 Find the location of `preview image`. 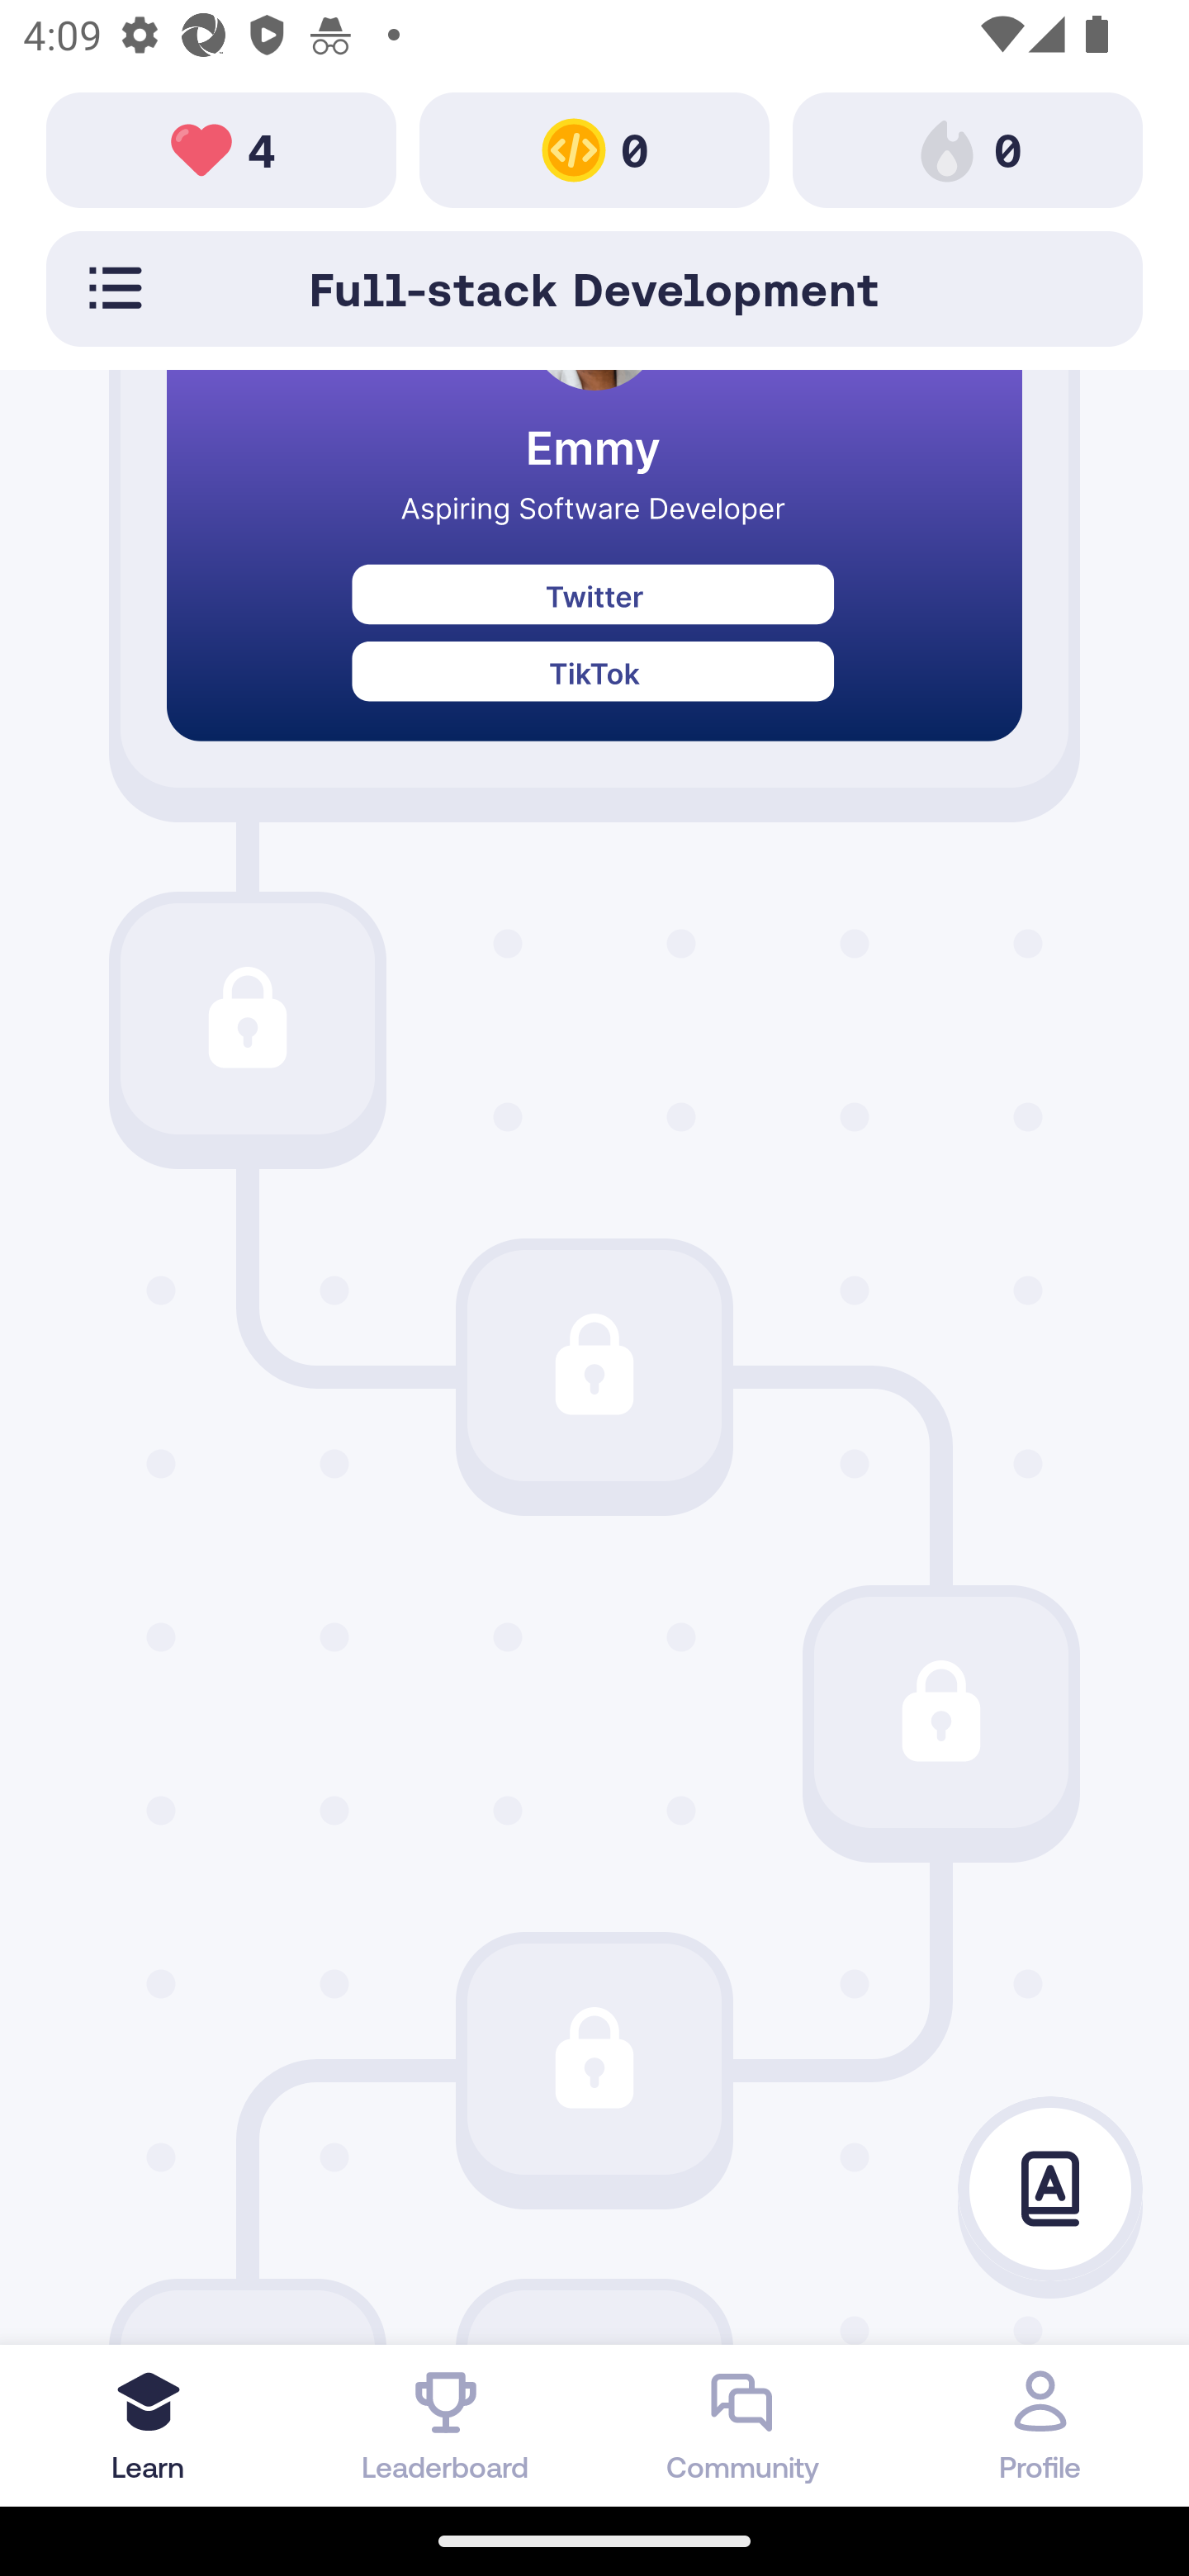

preview image is located at coordinates (594, 580).